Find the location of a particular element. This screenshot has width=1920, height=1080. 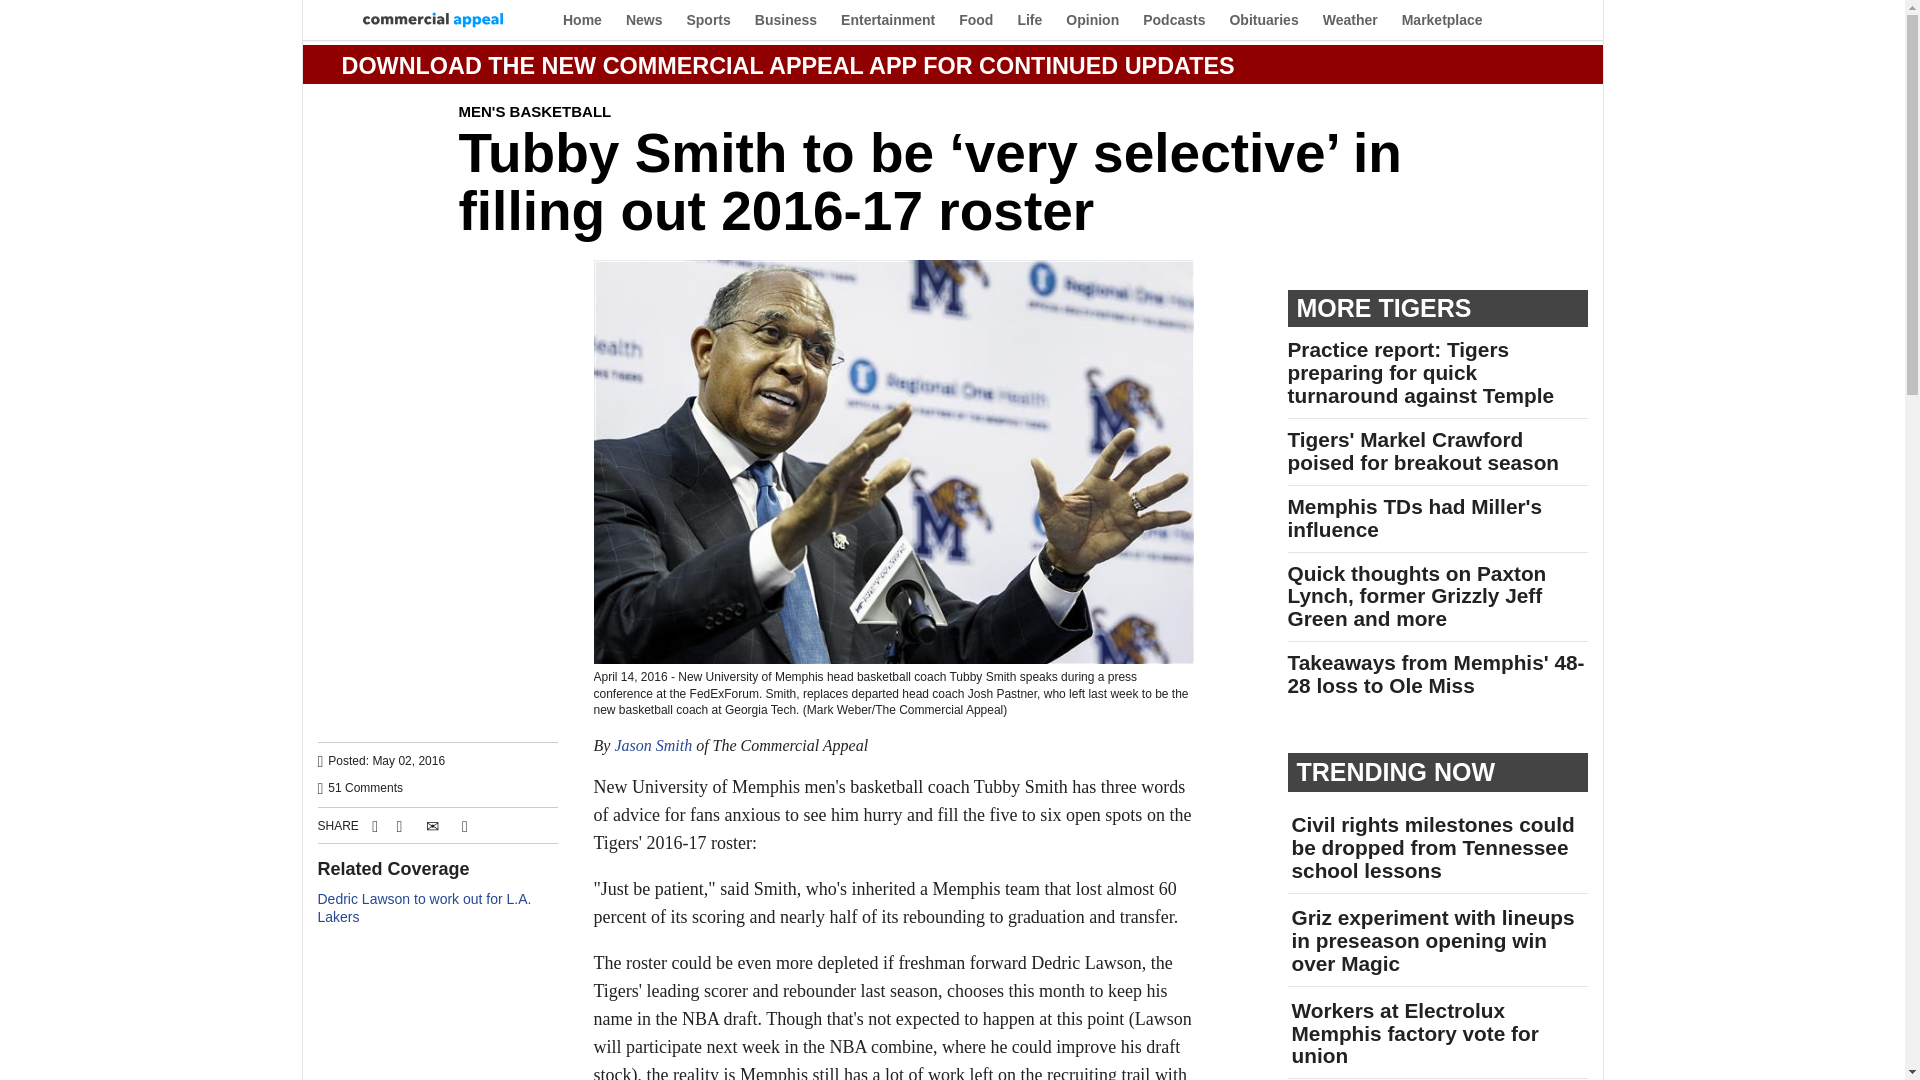

Share this via e-mail is located at coordinates (432, 826).